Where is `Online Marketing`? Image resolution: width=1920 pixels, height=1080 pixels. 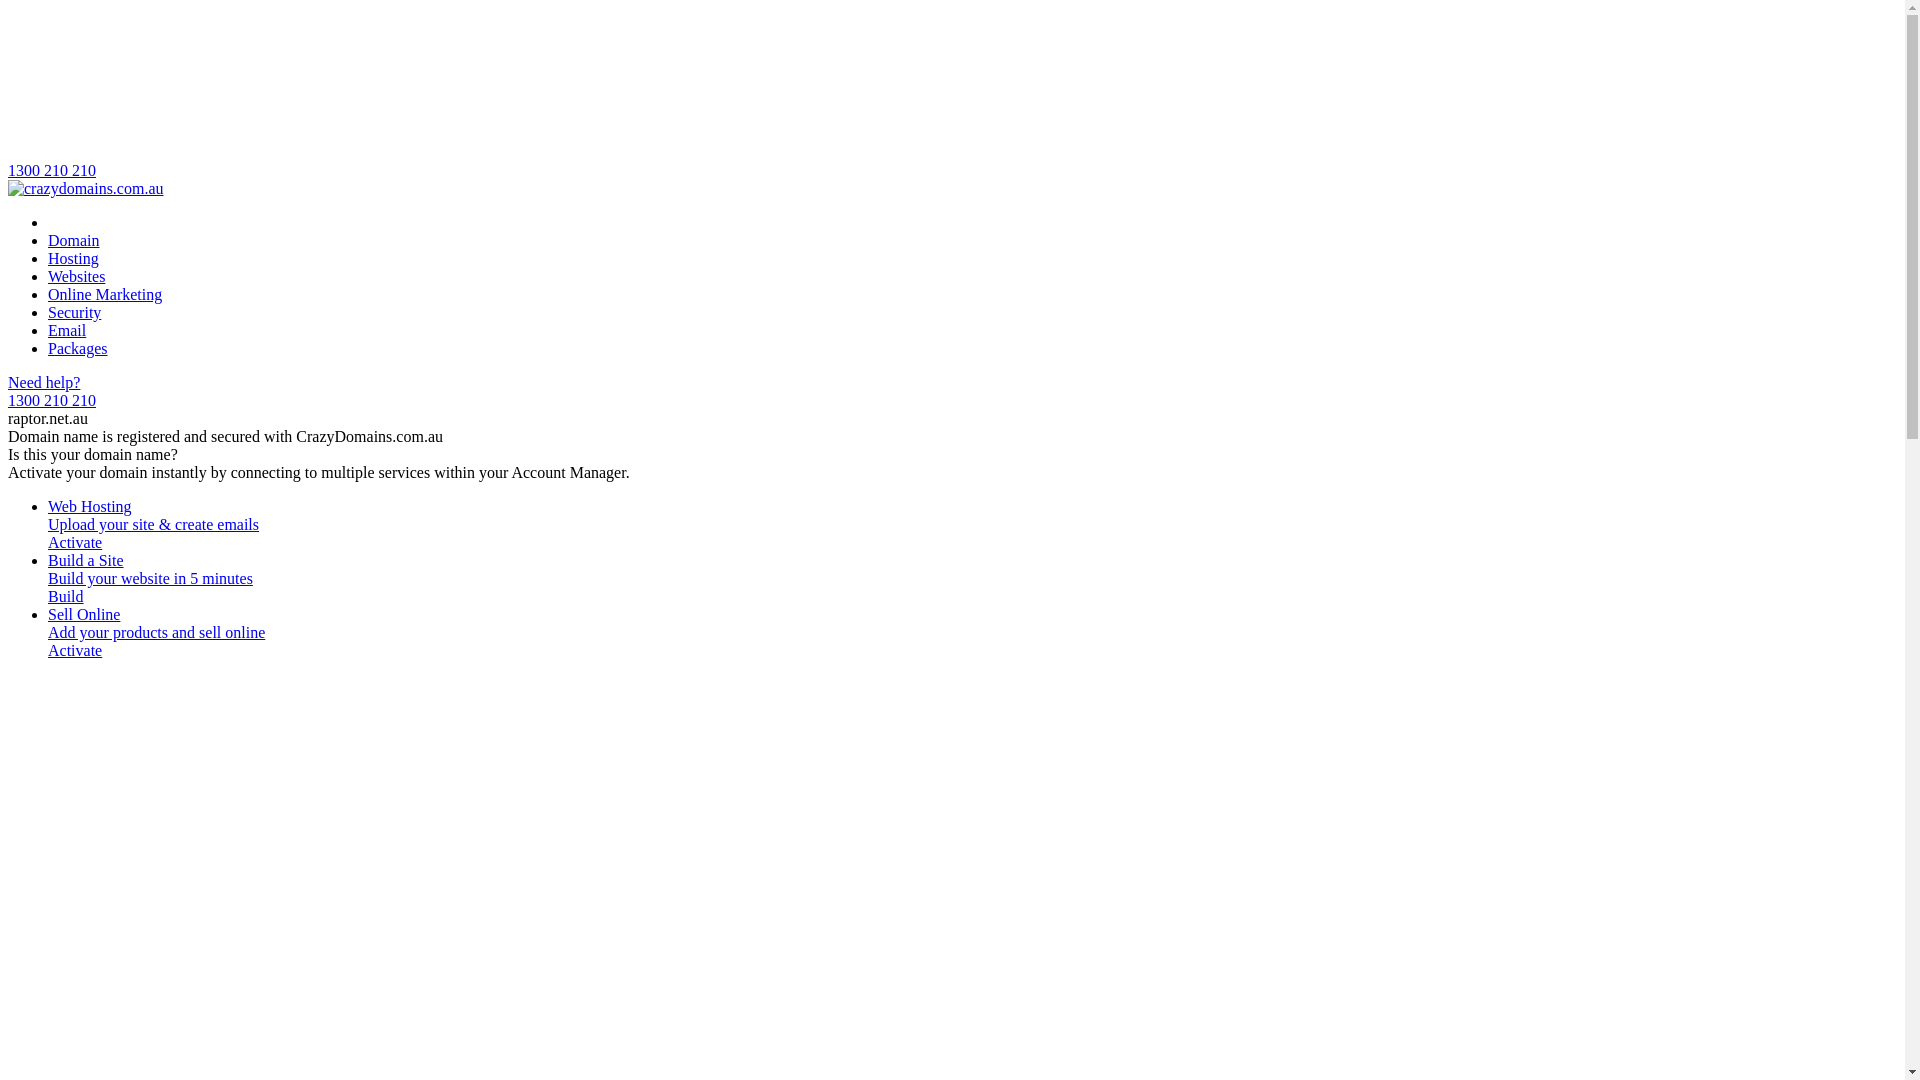 Online Marketing is located at coordinates (105, 294).